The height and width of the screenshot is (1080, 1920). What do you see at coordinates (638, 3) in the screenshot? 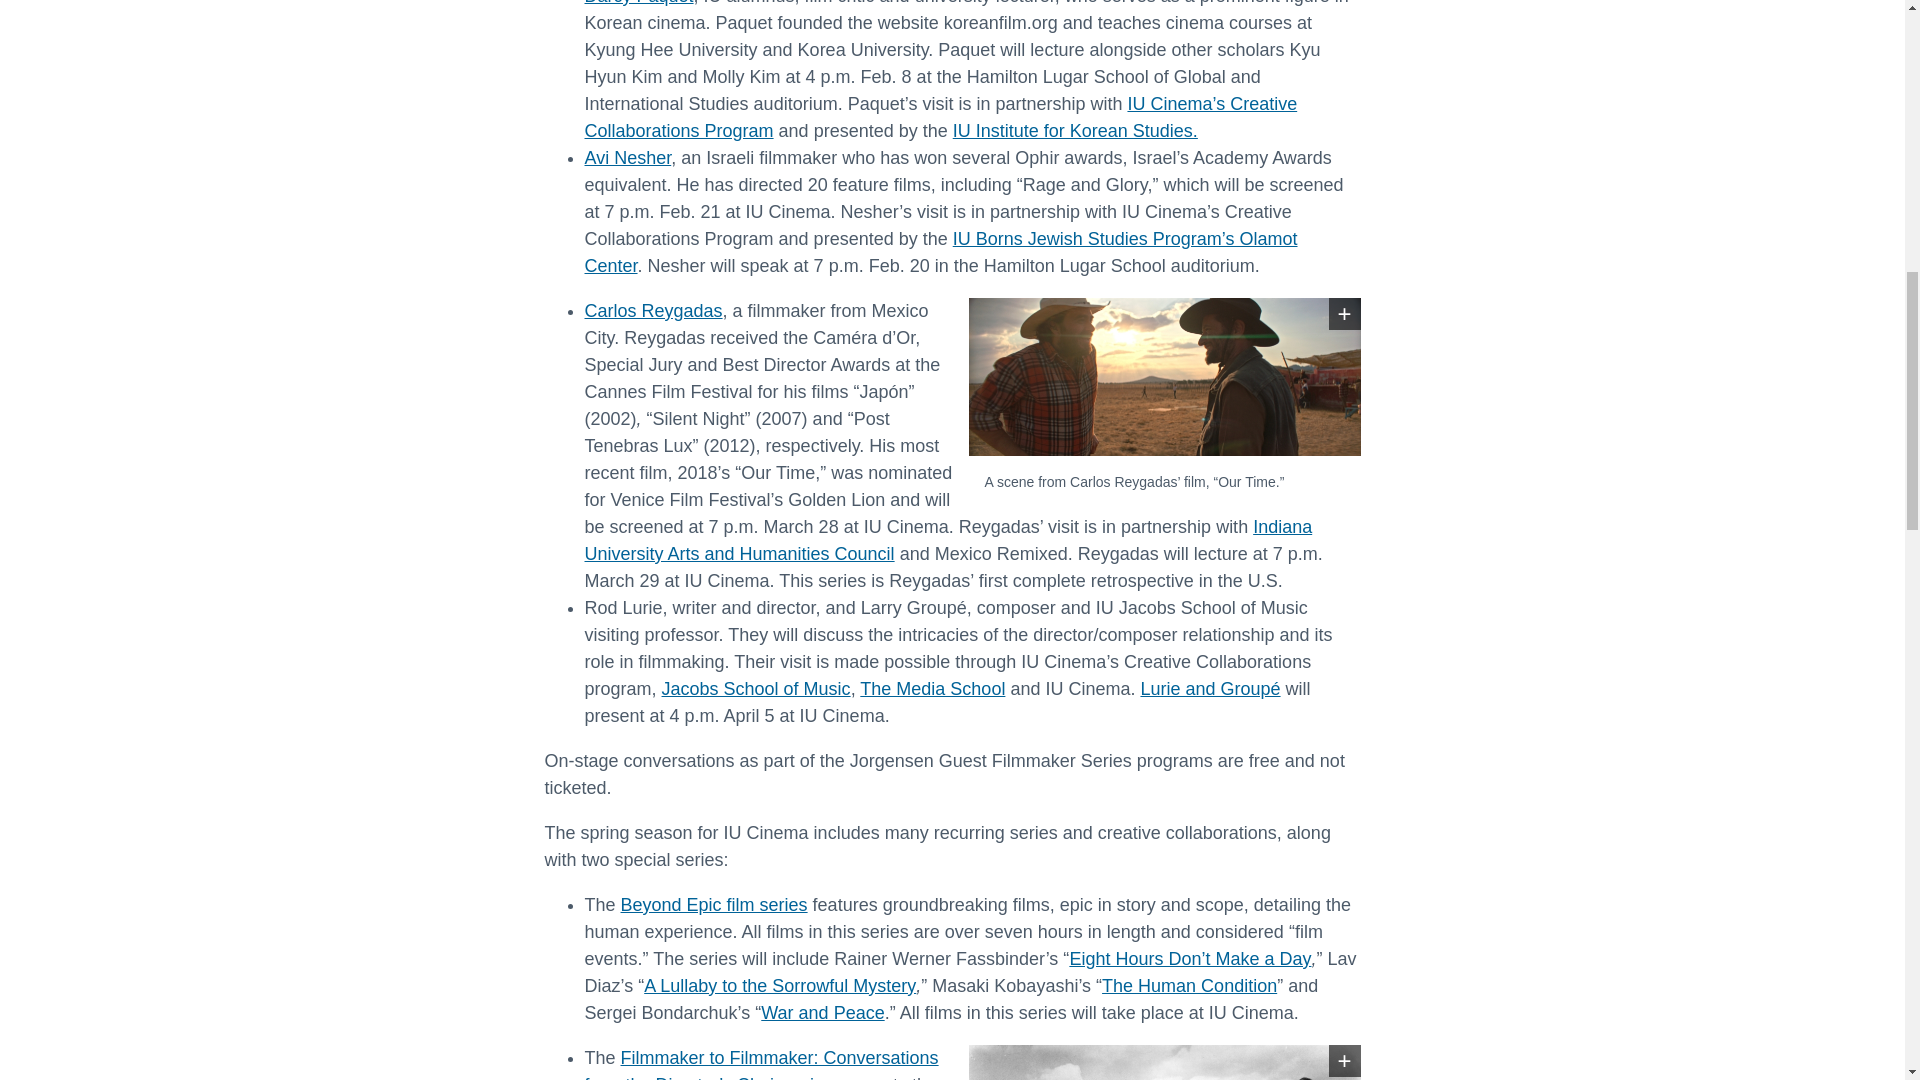
I see `Darcy Paquet` at bounding box center [638, 3].